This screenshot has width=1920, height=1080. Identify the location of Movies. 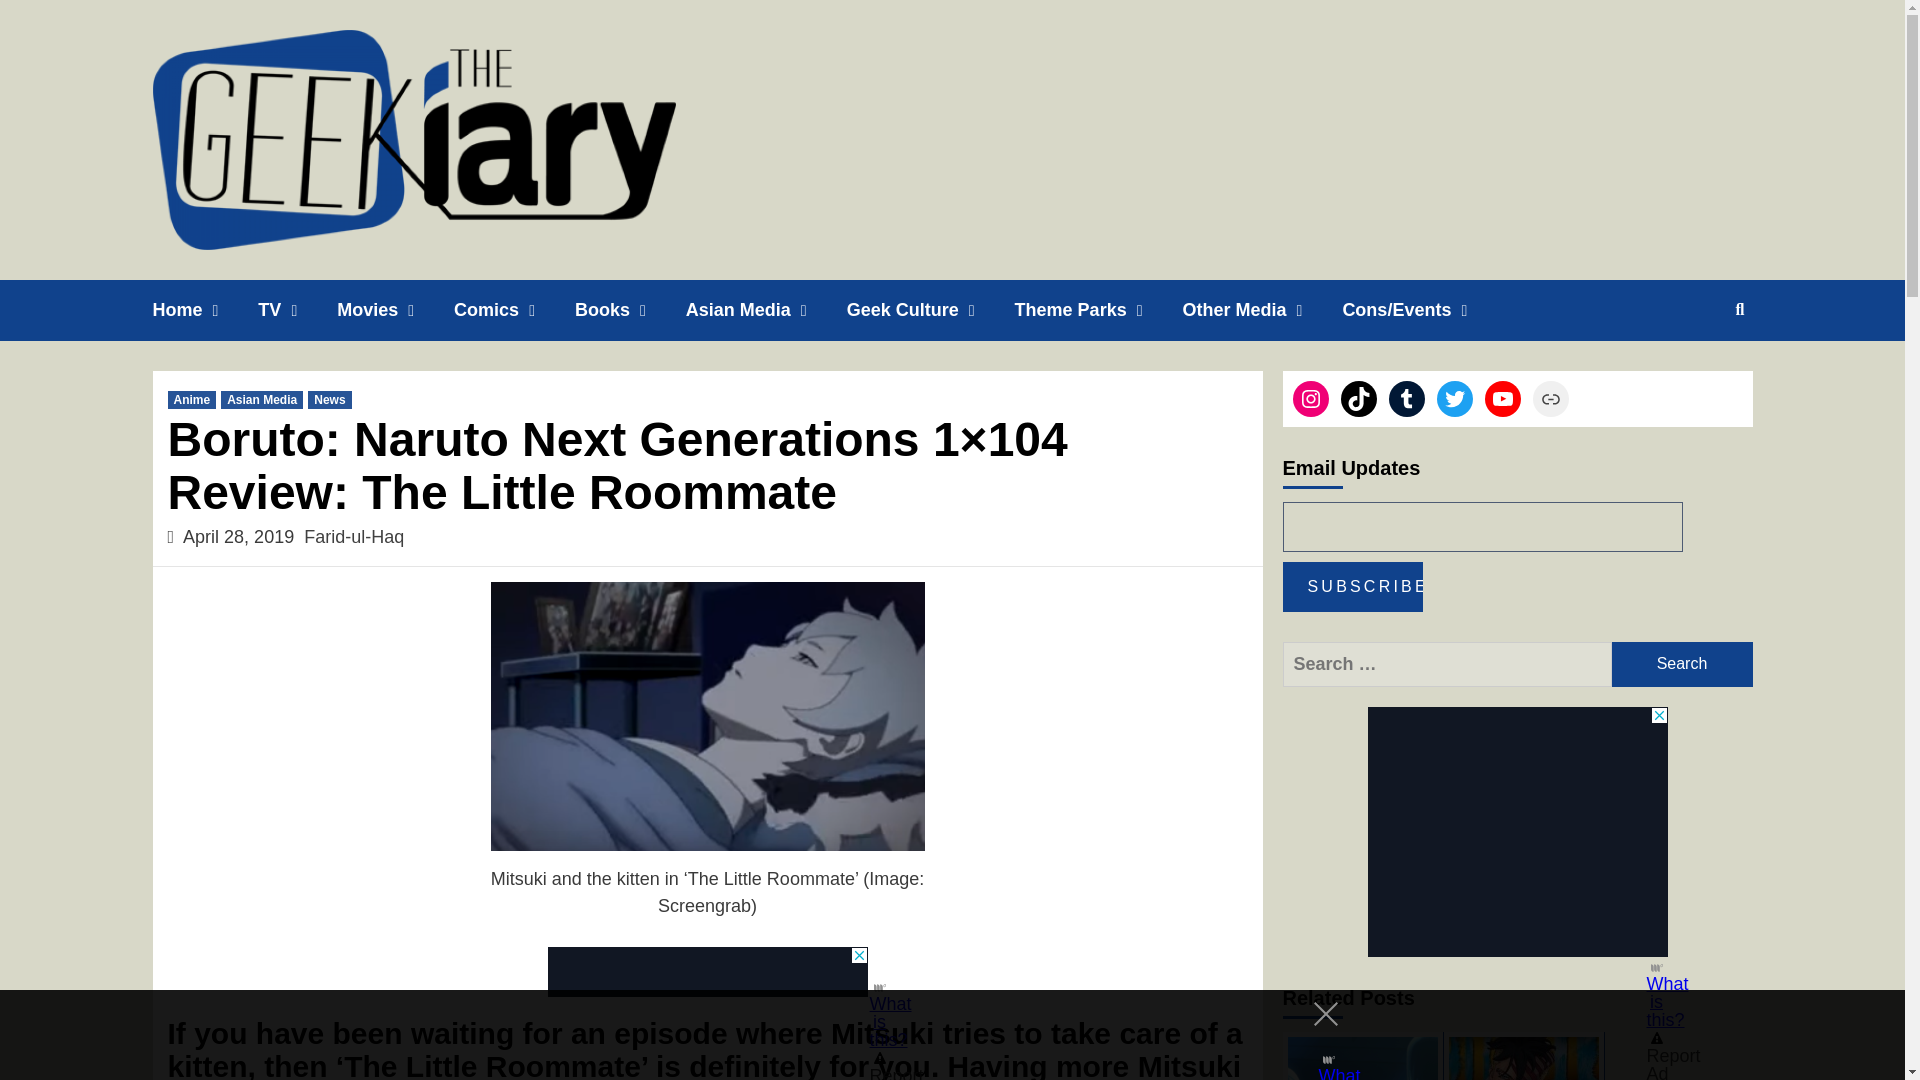
(395, 310).